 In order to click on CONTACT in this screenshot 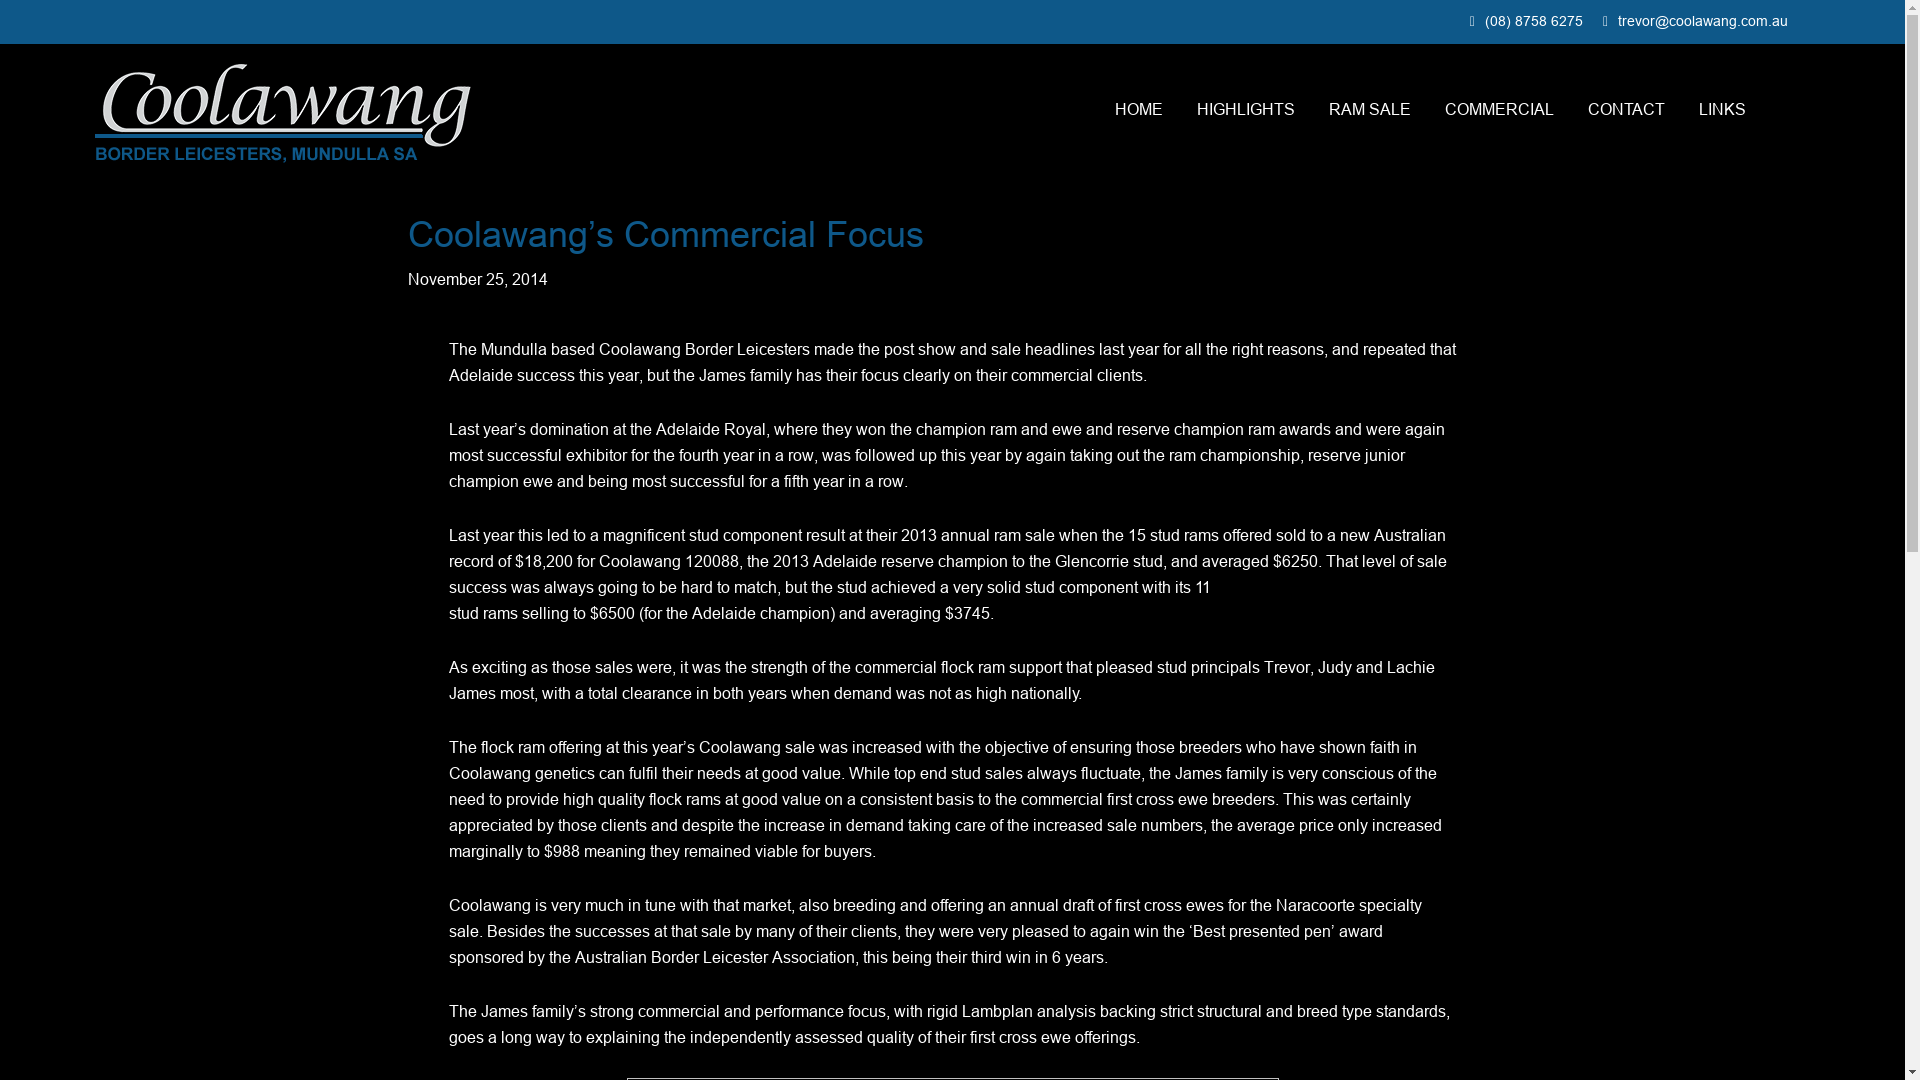, I will do `click(1626, 109)`.